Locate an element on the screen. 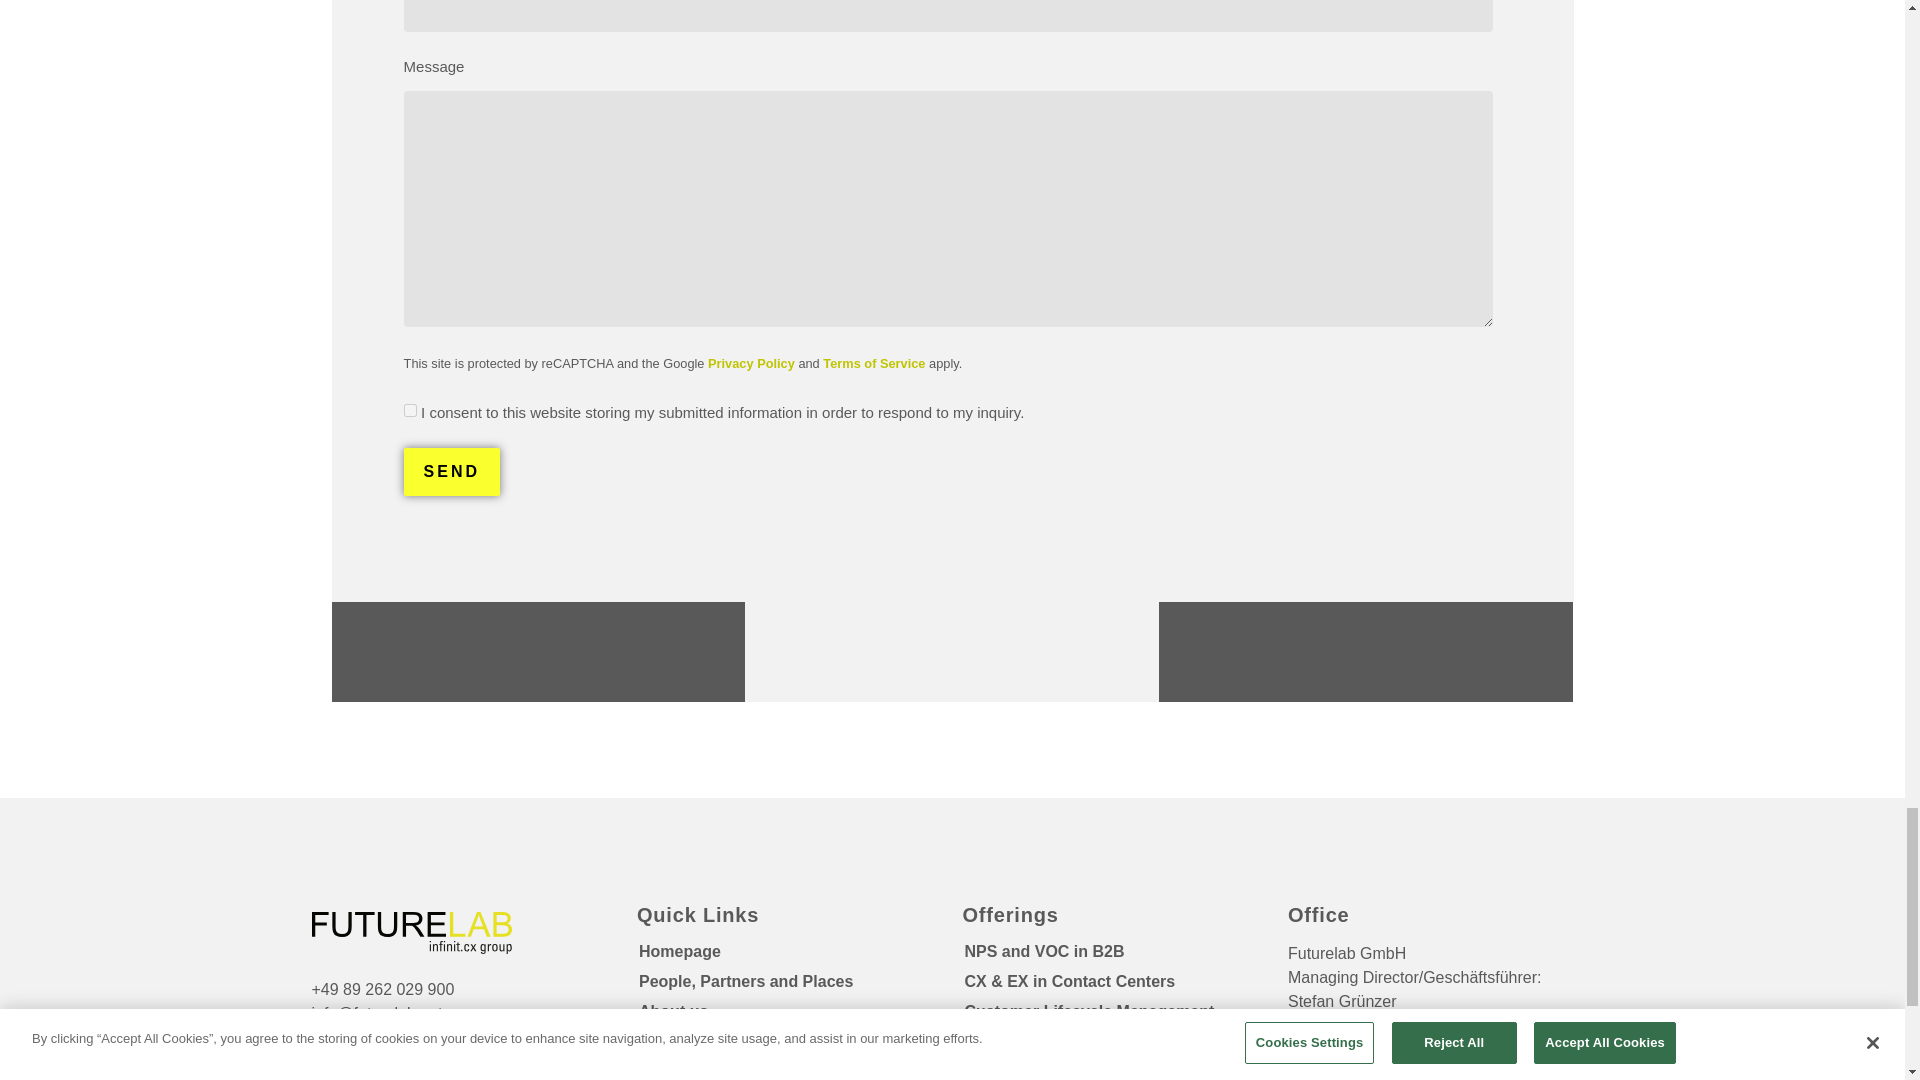  on is located at coordinates (410, 410).